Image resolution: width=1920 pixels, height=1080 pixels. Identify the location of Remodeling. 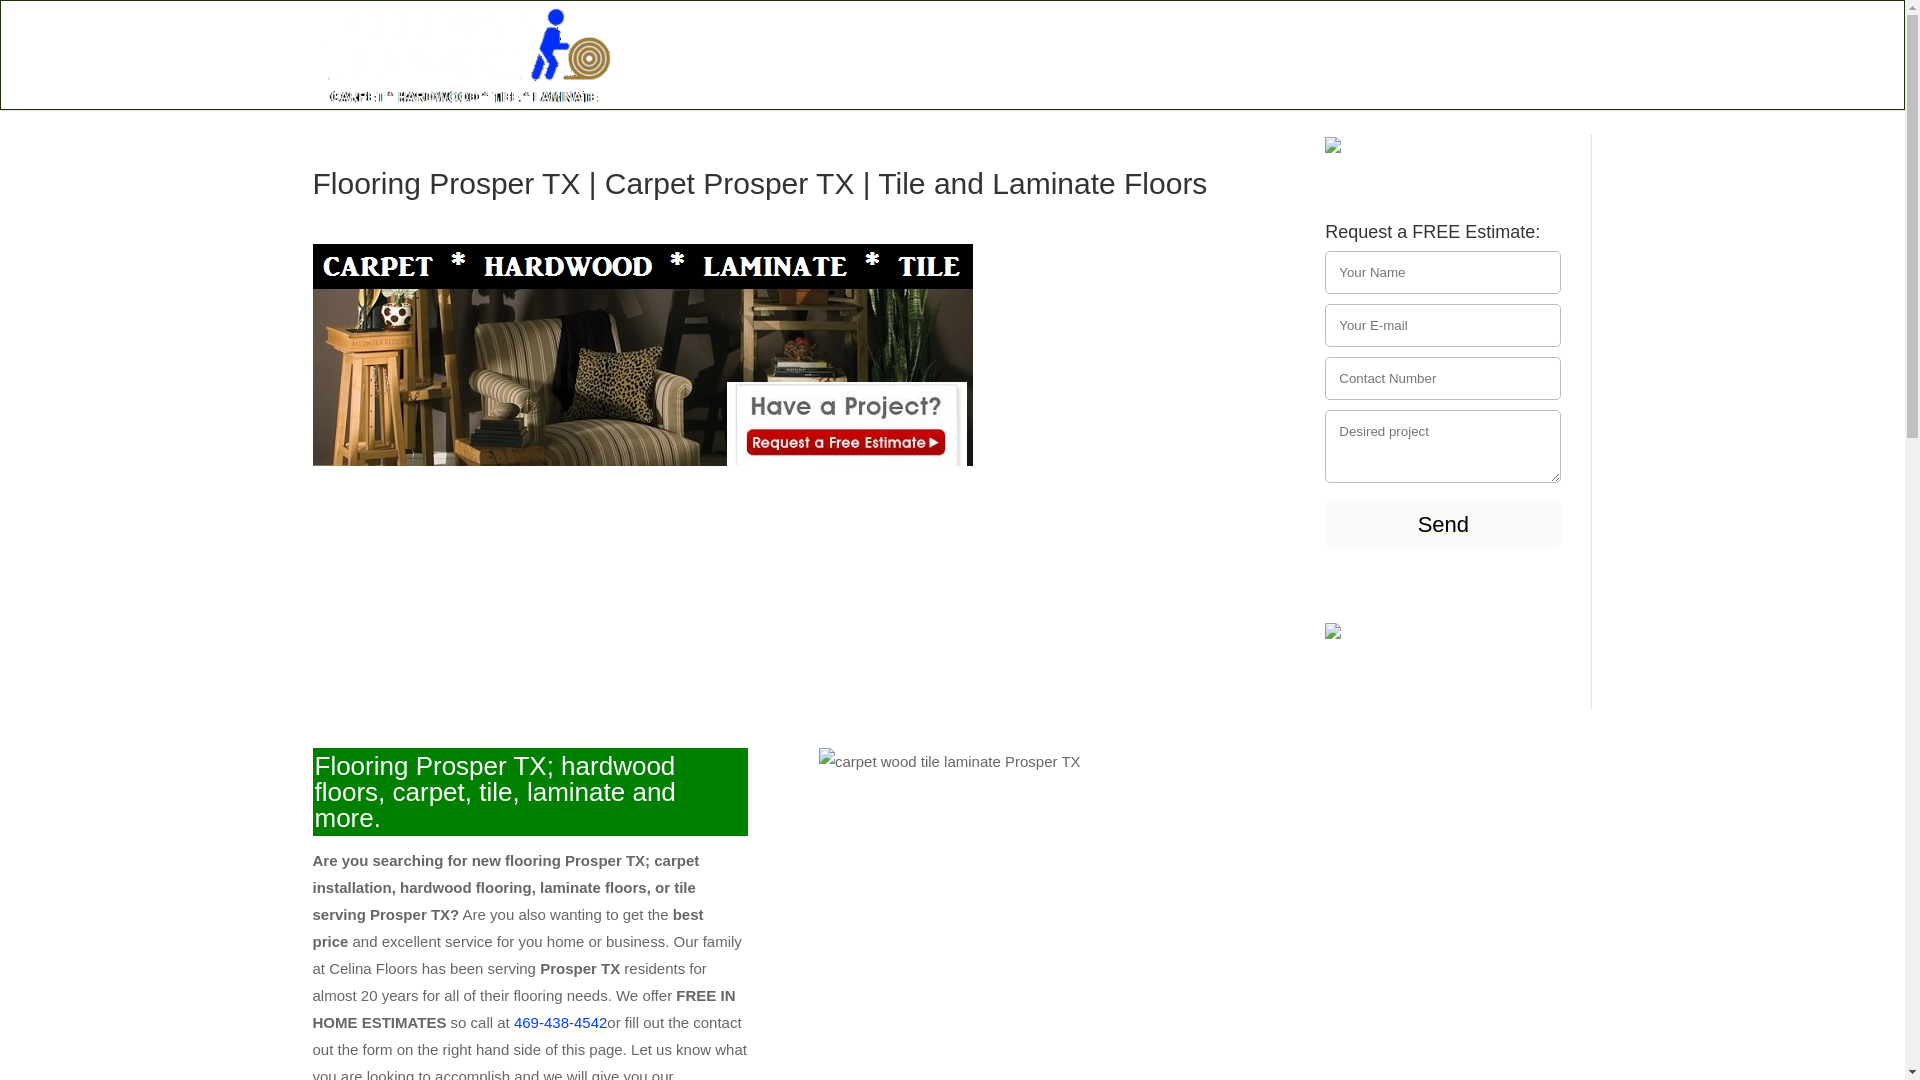
(1241, 78).